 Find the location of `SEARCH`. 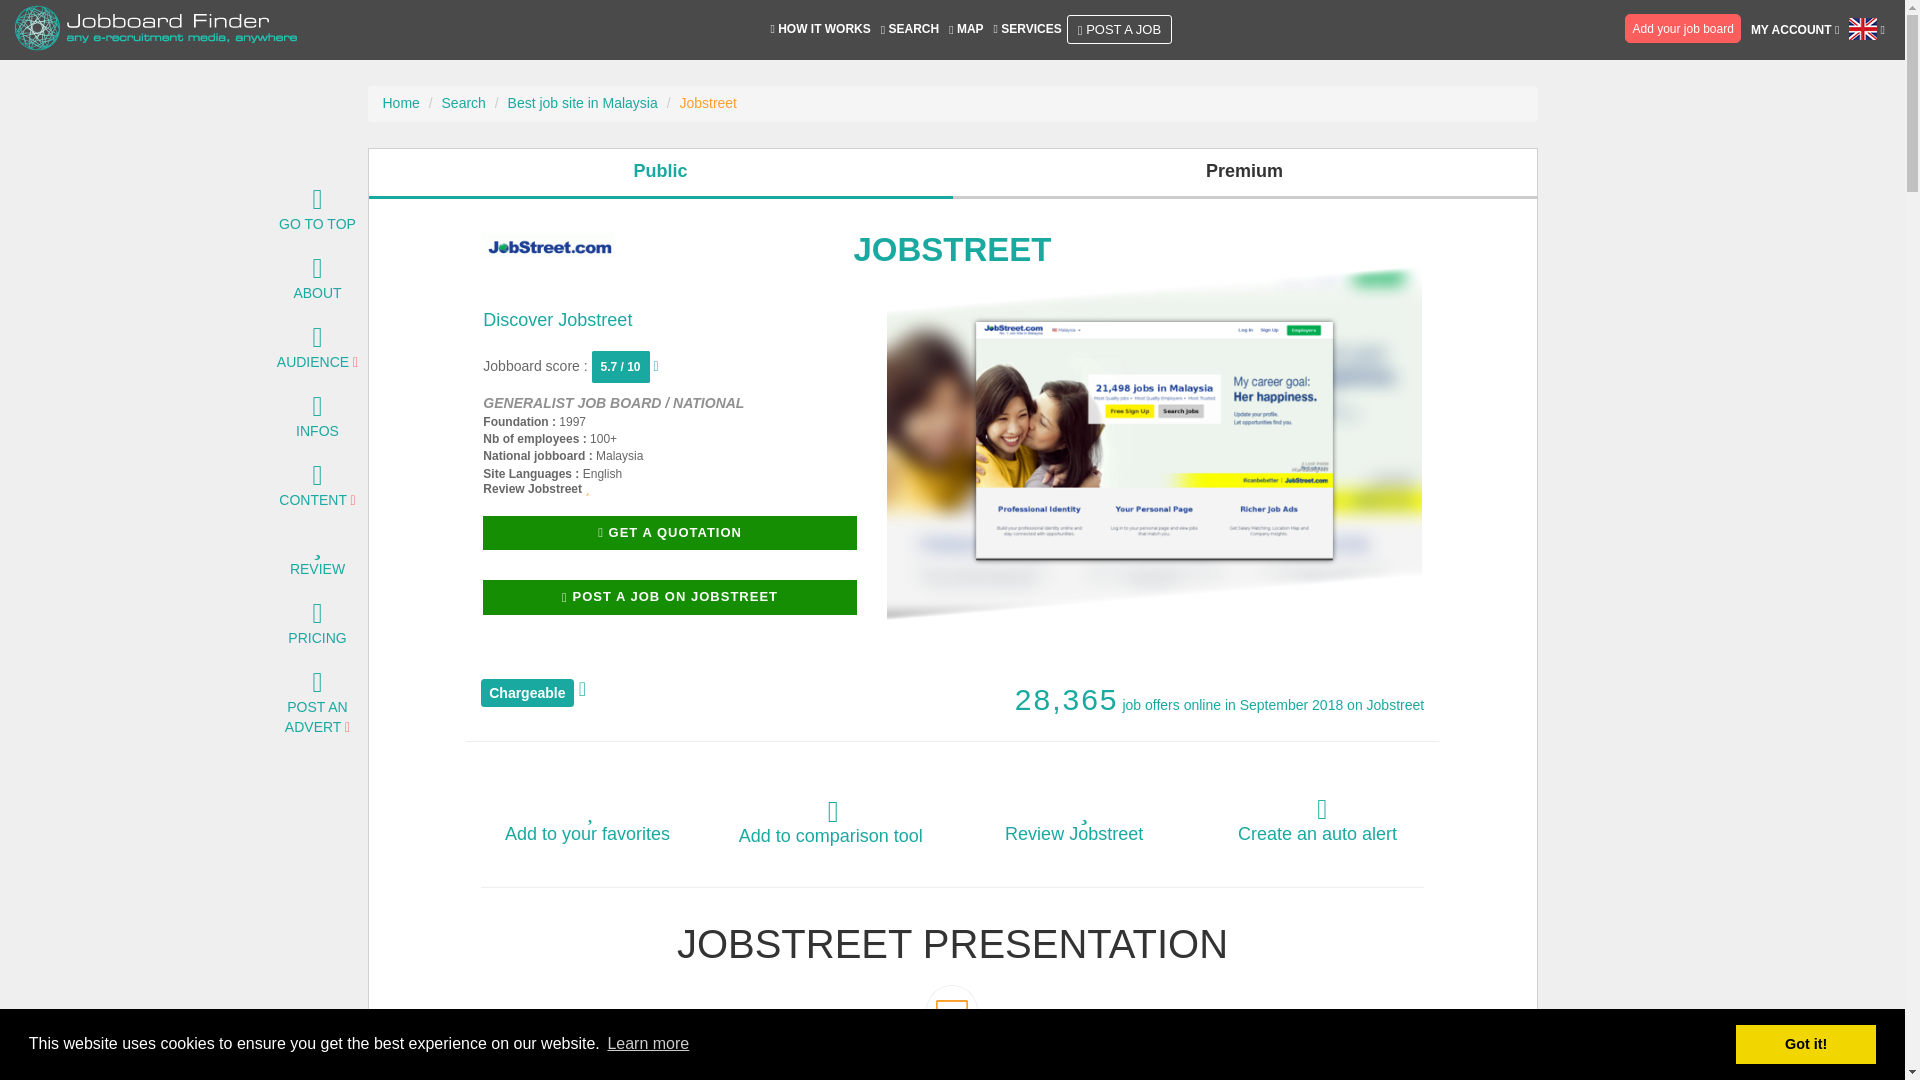

SEARCH is located at coordinates (910, 28).